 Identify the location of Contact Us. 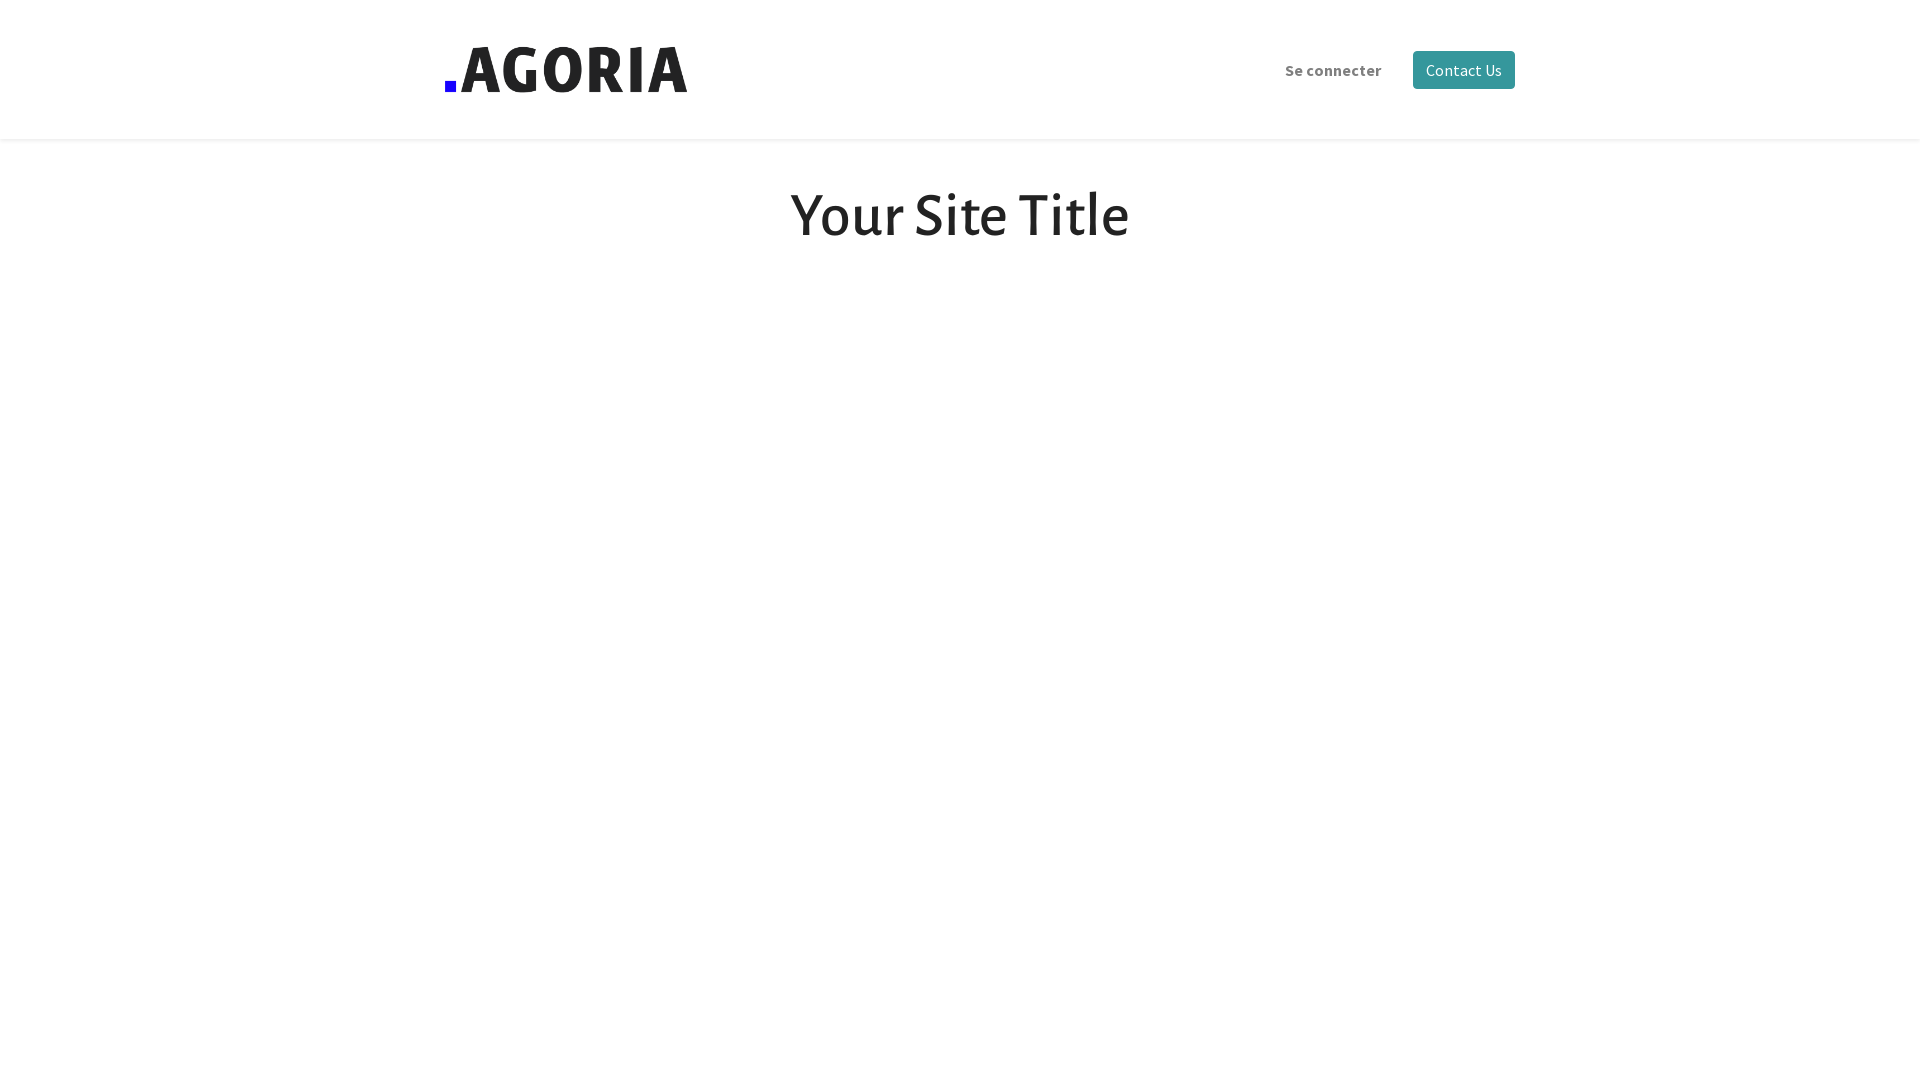
(1464, 70).